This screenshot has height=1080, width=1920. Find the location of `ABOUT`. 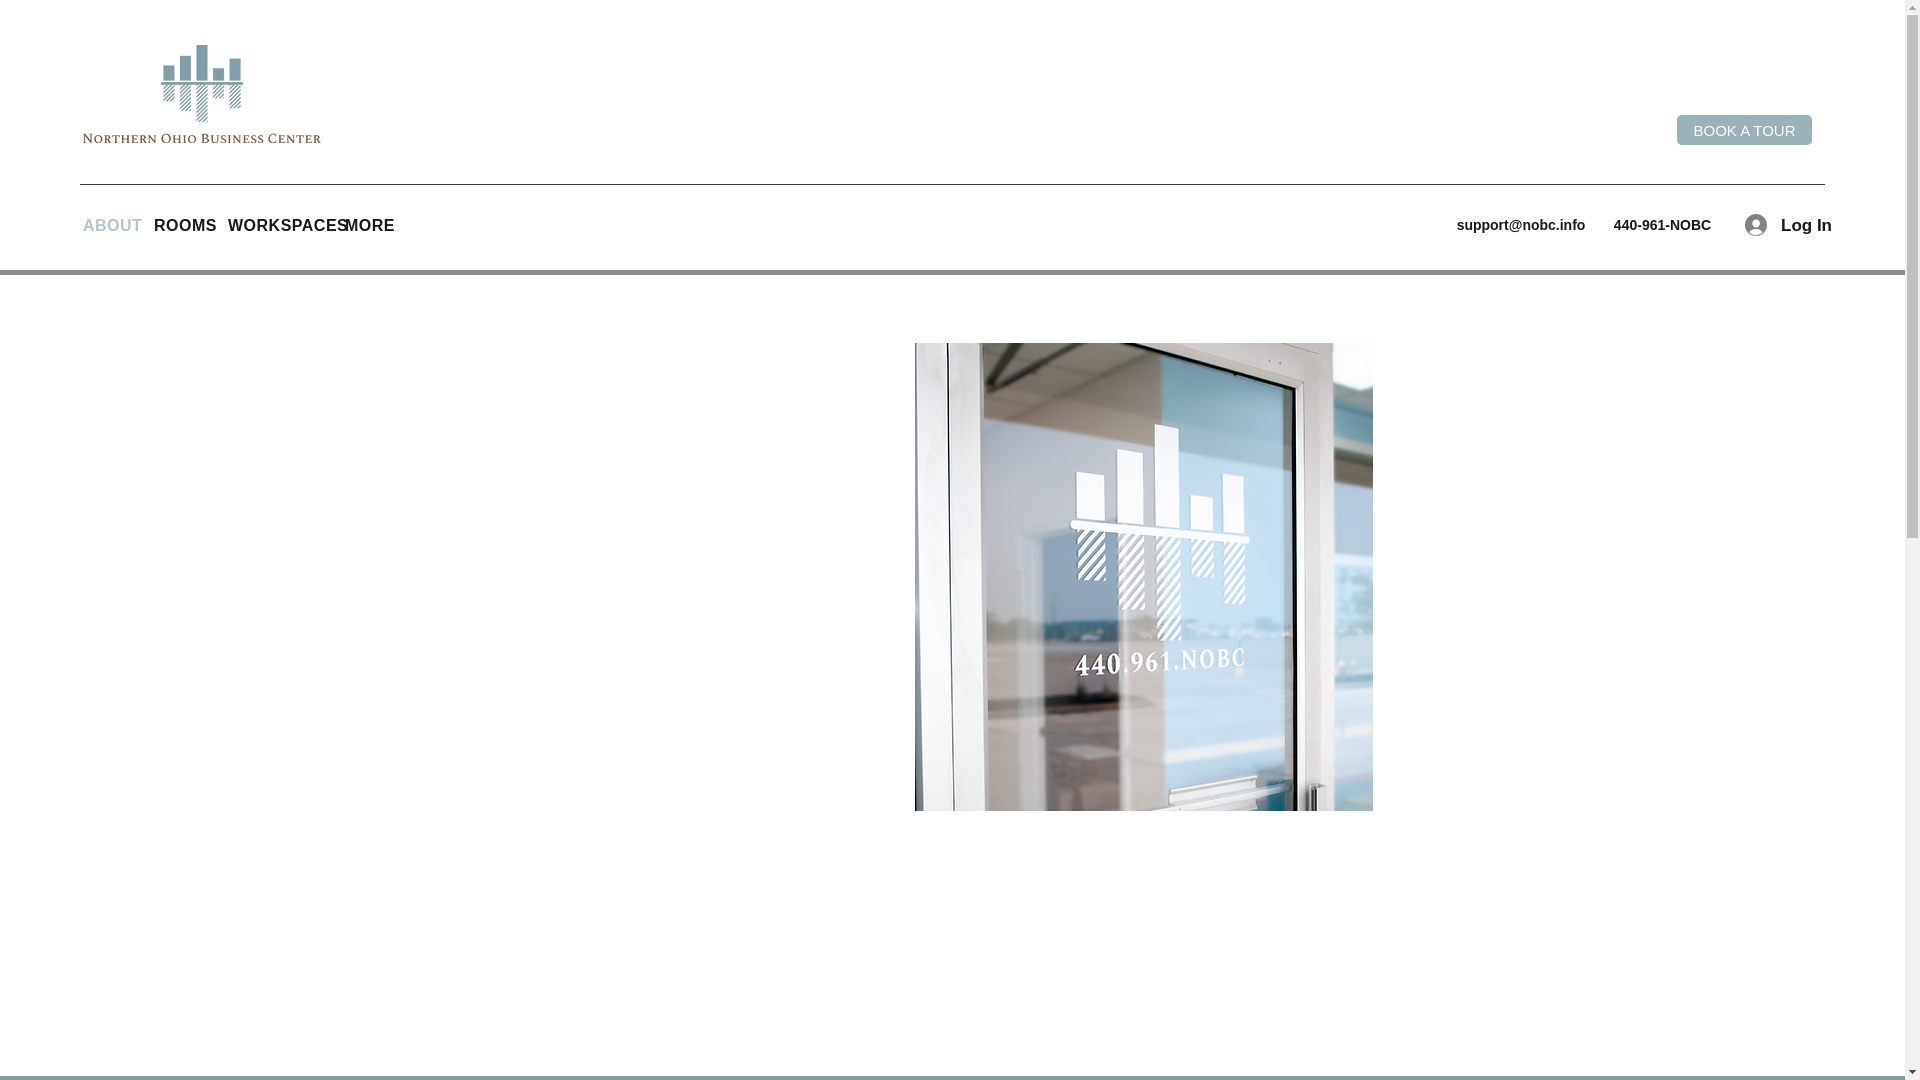

ABOUT is located at coordinates (108, 225).